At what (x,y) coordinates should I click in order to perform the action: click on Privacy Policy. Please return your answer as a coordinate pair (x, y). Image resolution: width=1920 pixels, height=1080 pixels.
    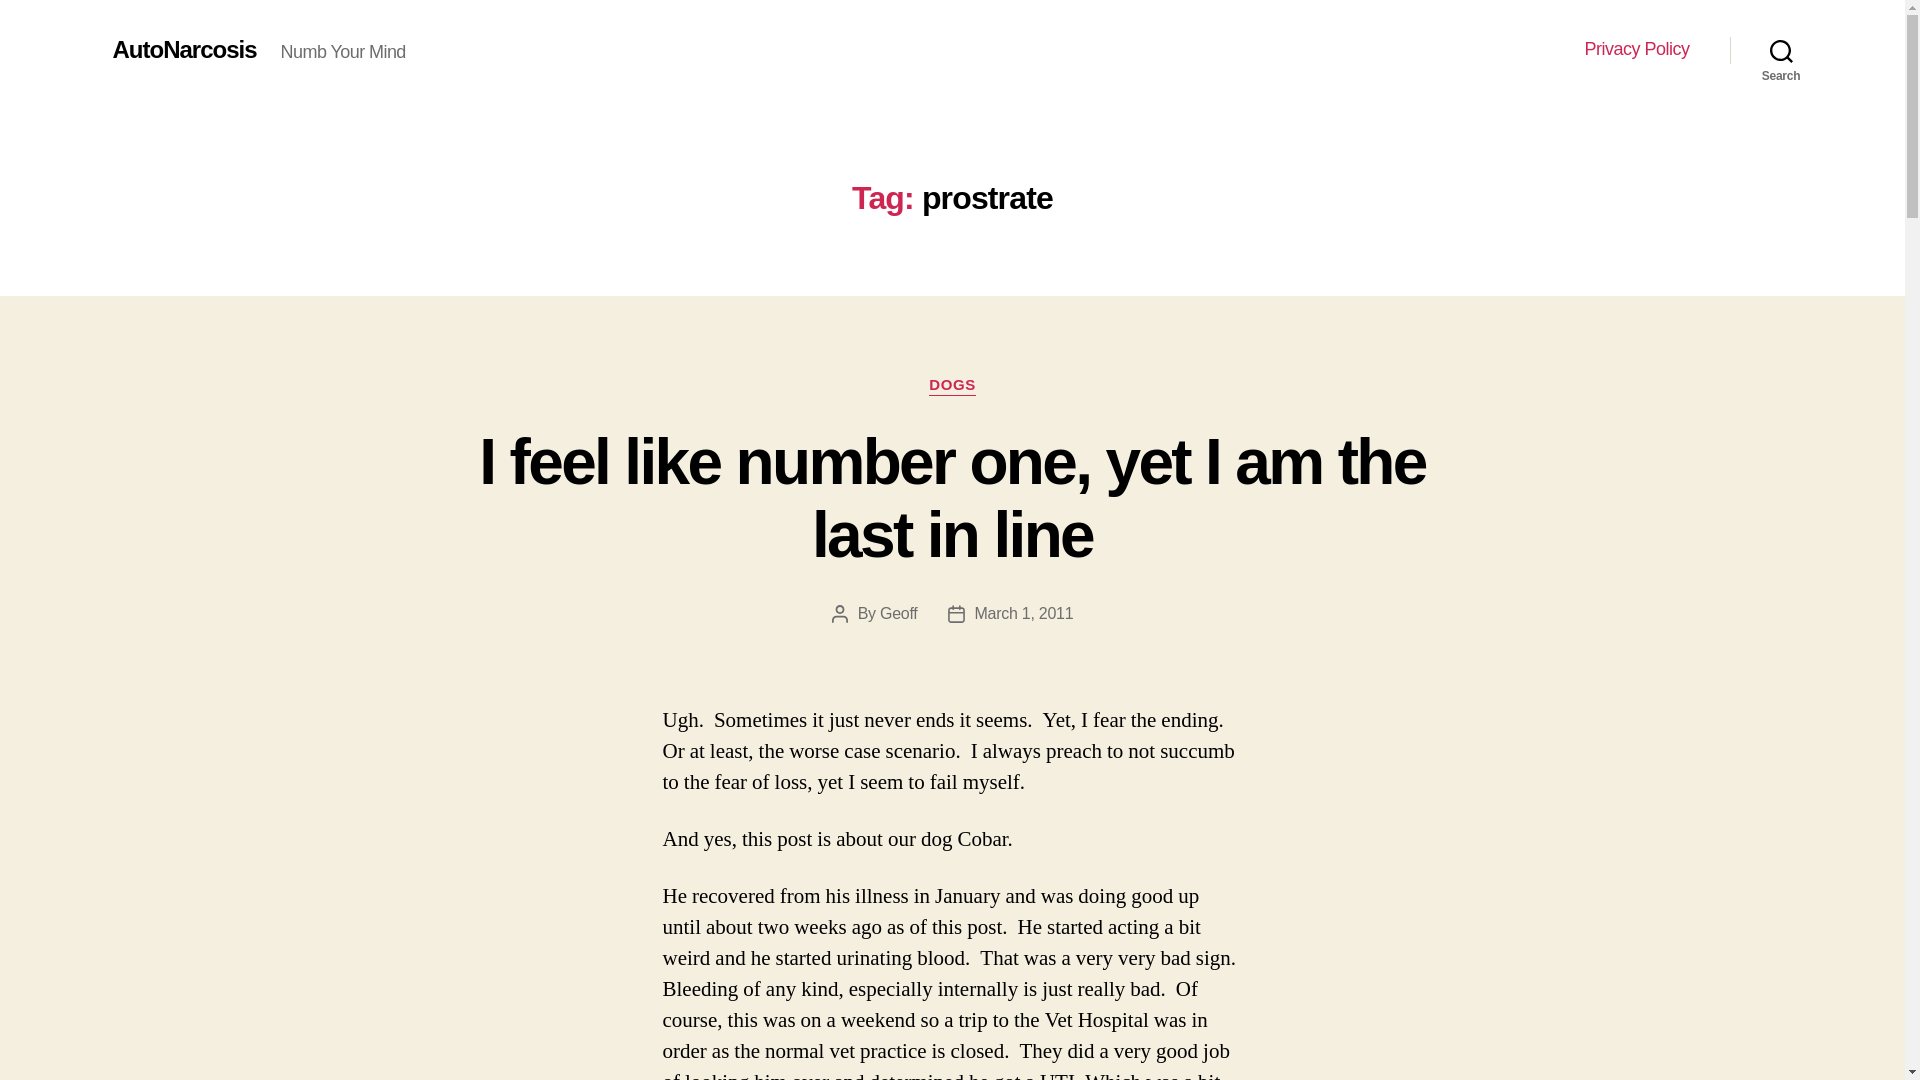
    Looking at the image, I should click on (1636, 49).